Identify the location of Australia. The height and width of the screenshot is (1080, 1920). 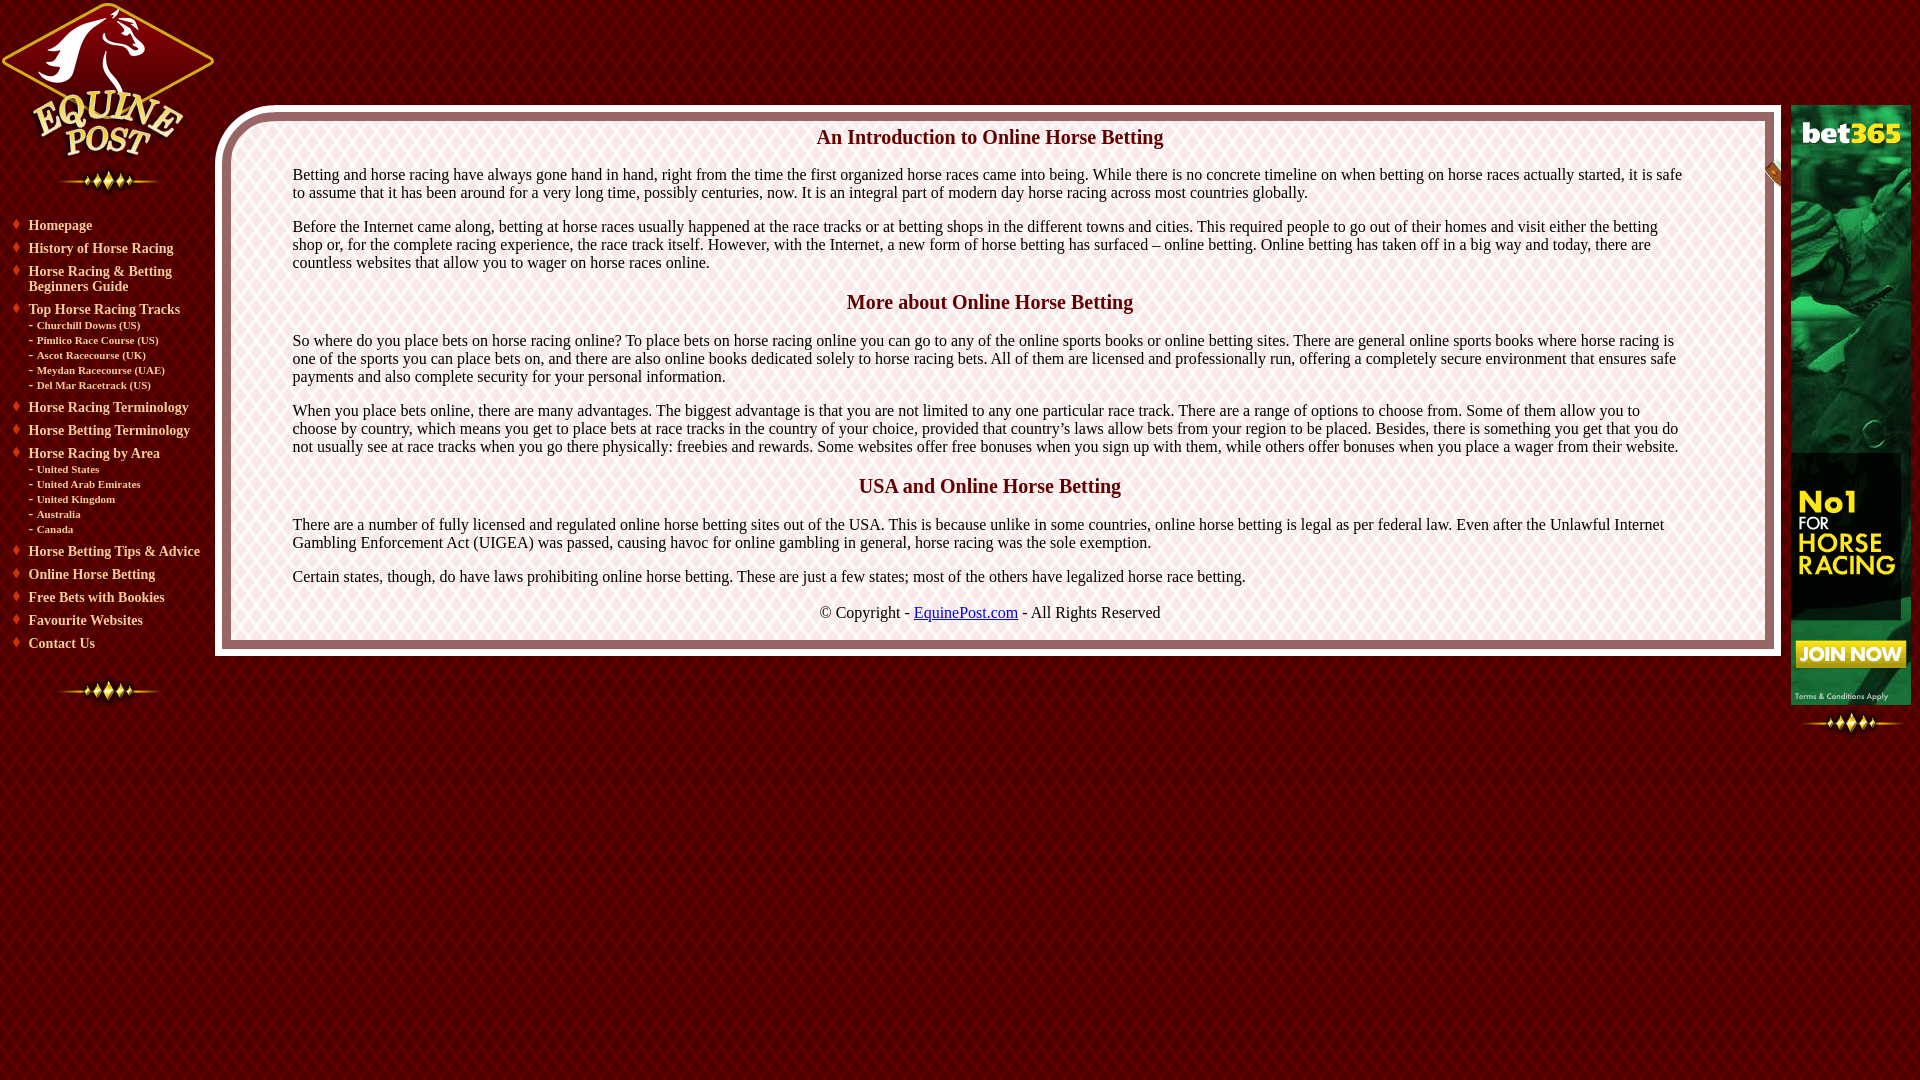
(58, 513).